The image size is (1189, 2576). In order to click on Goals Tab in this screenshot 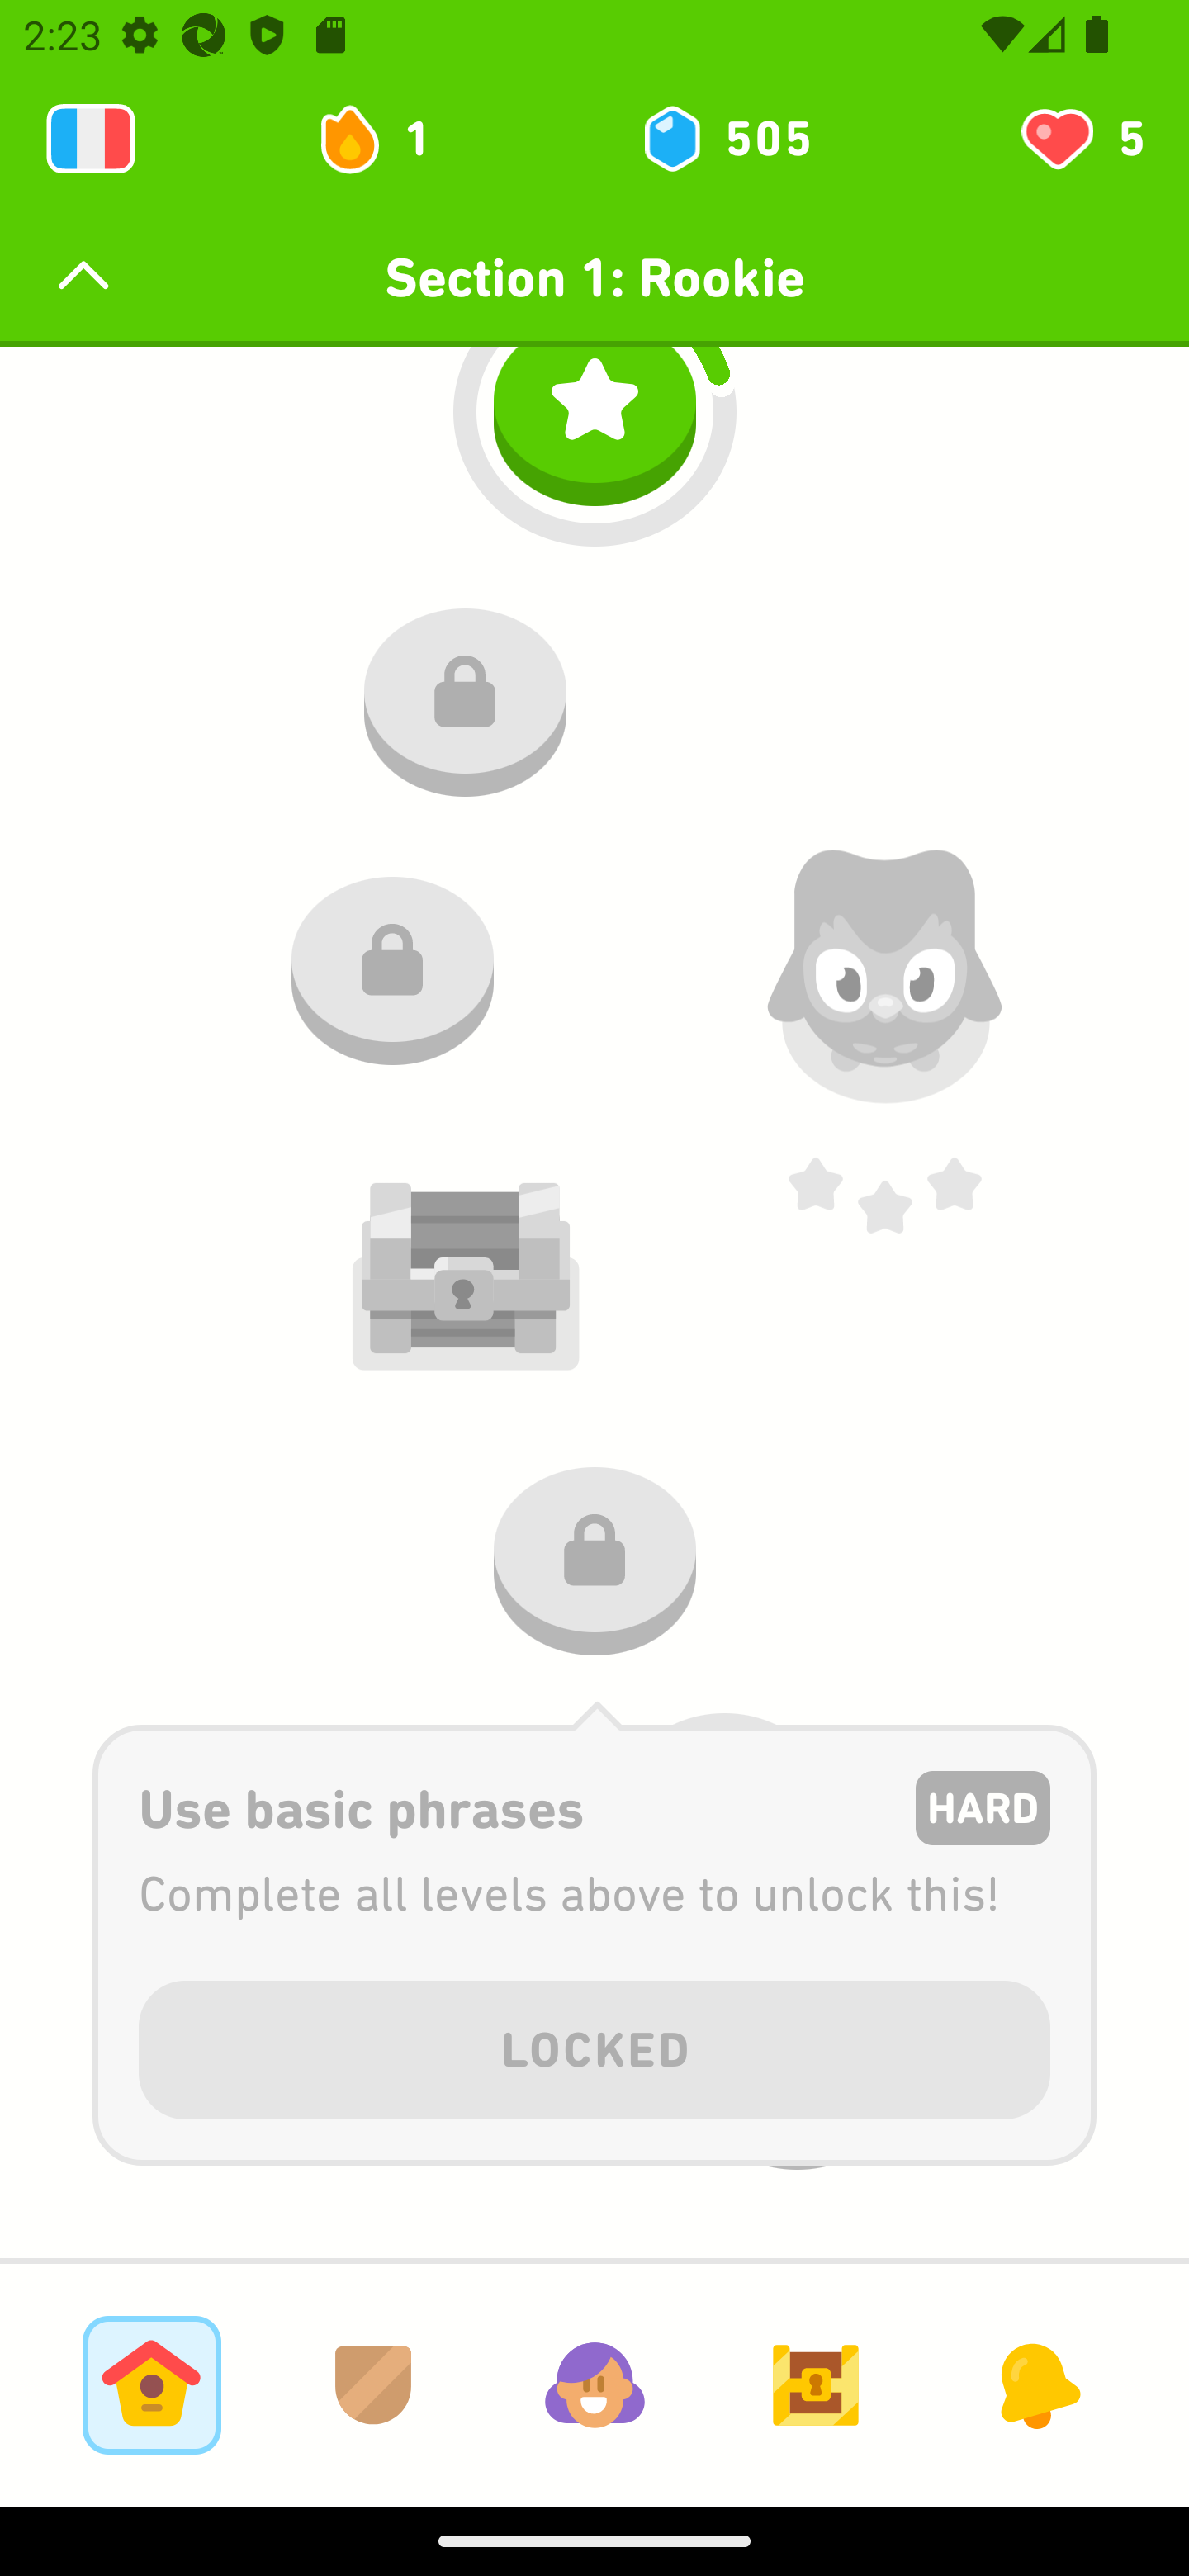, I will do `click(816, 2384)`.